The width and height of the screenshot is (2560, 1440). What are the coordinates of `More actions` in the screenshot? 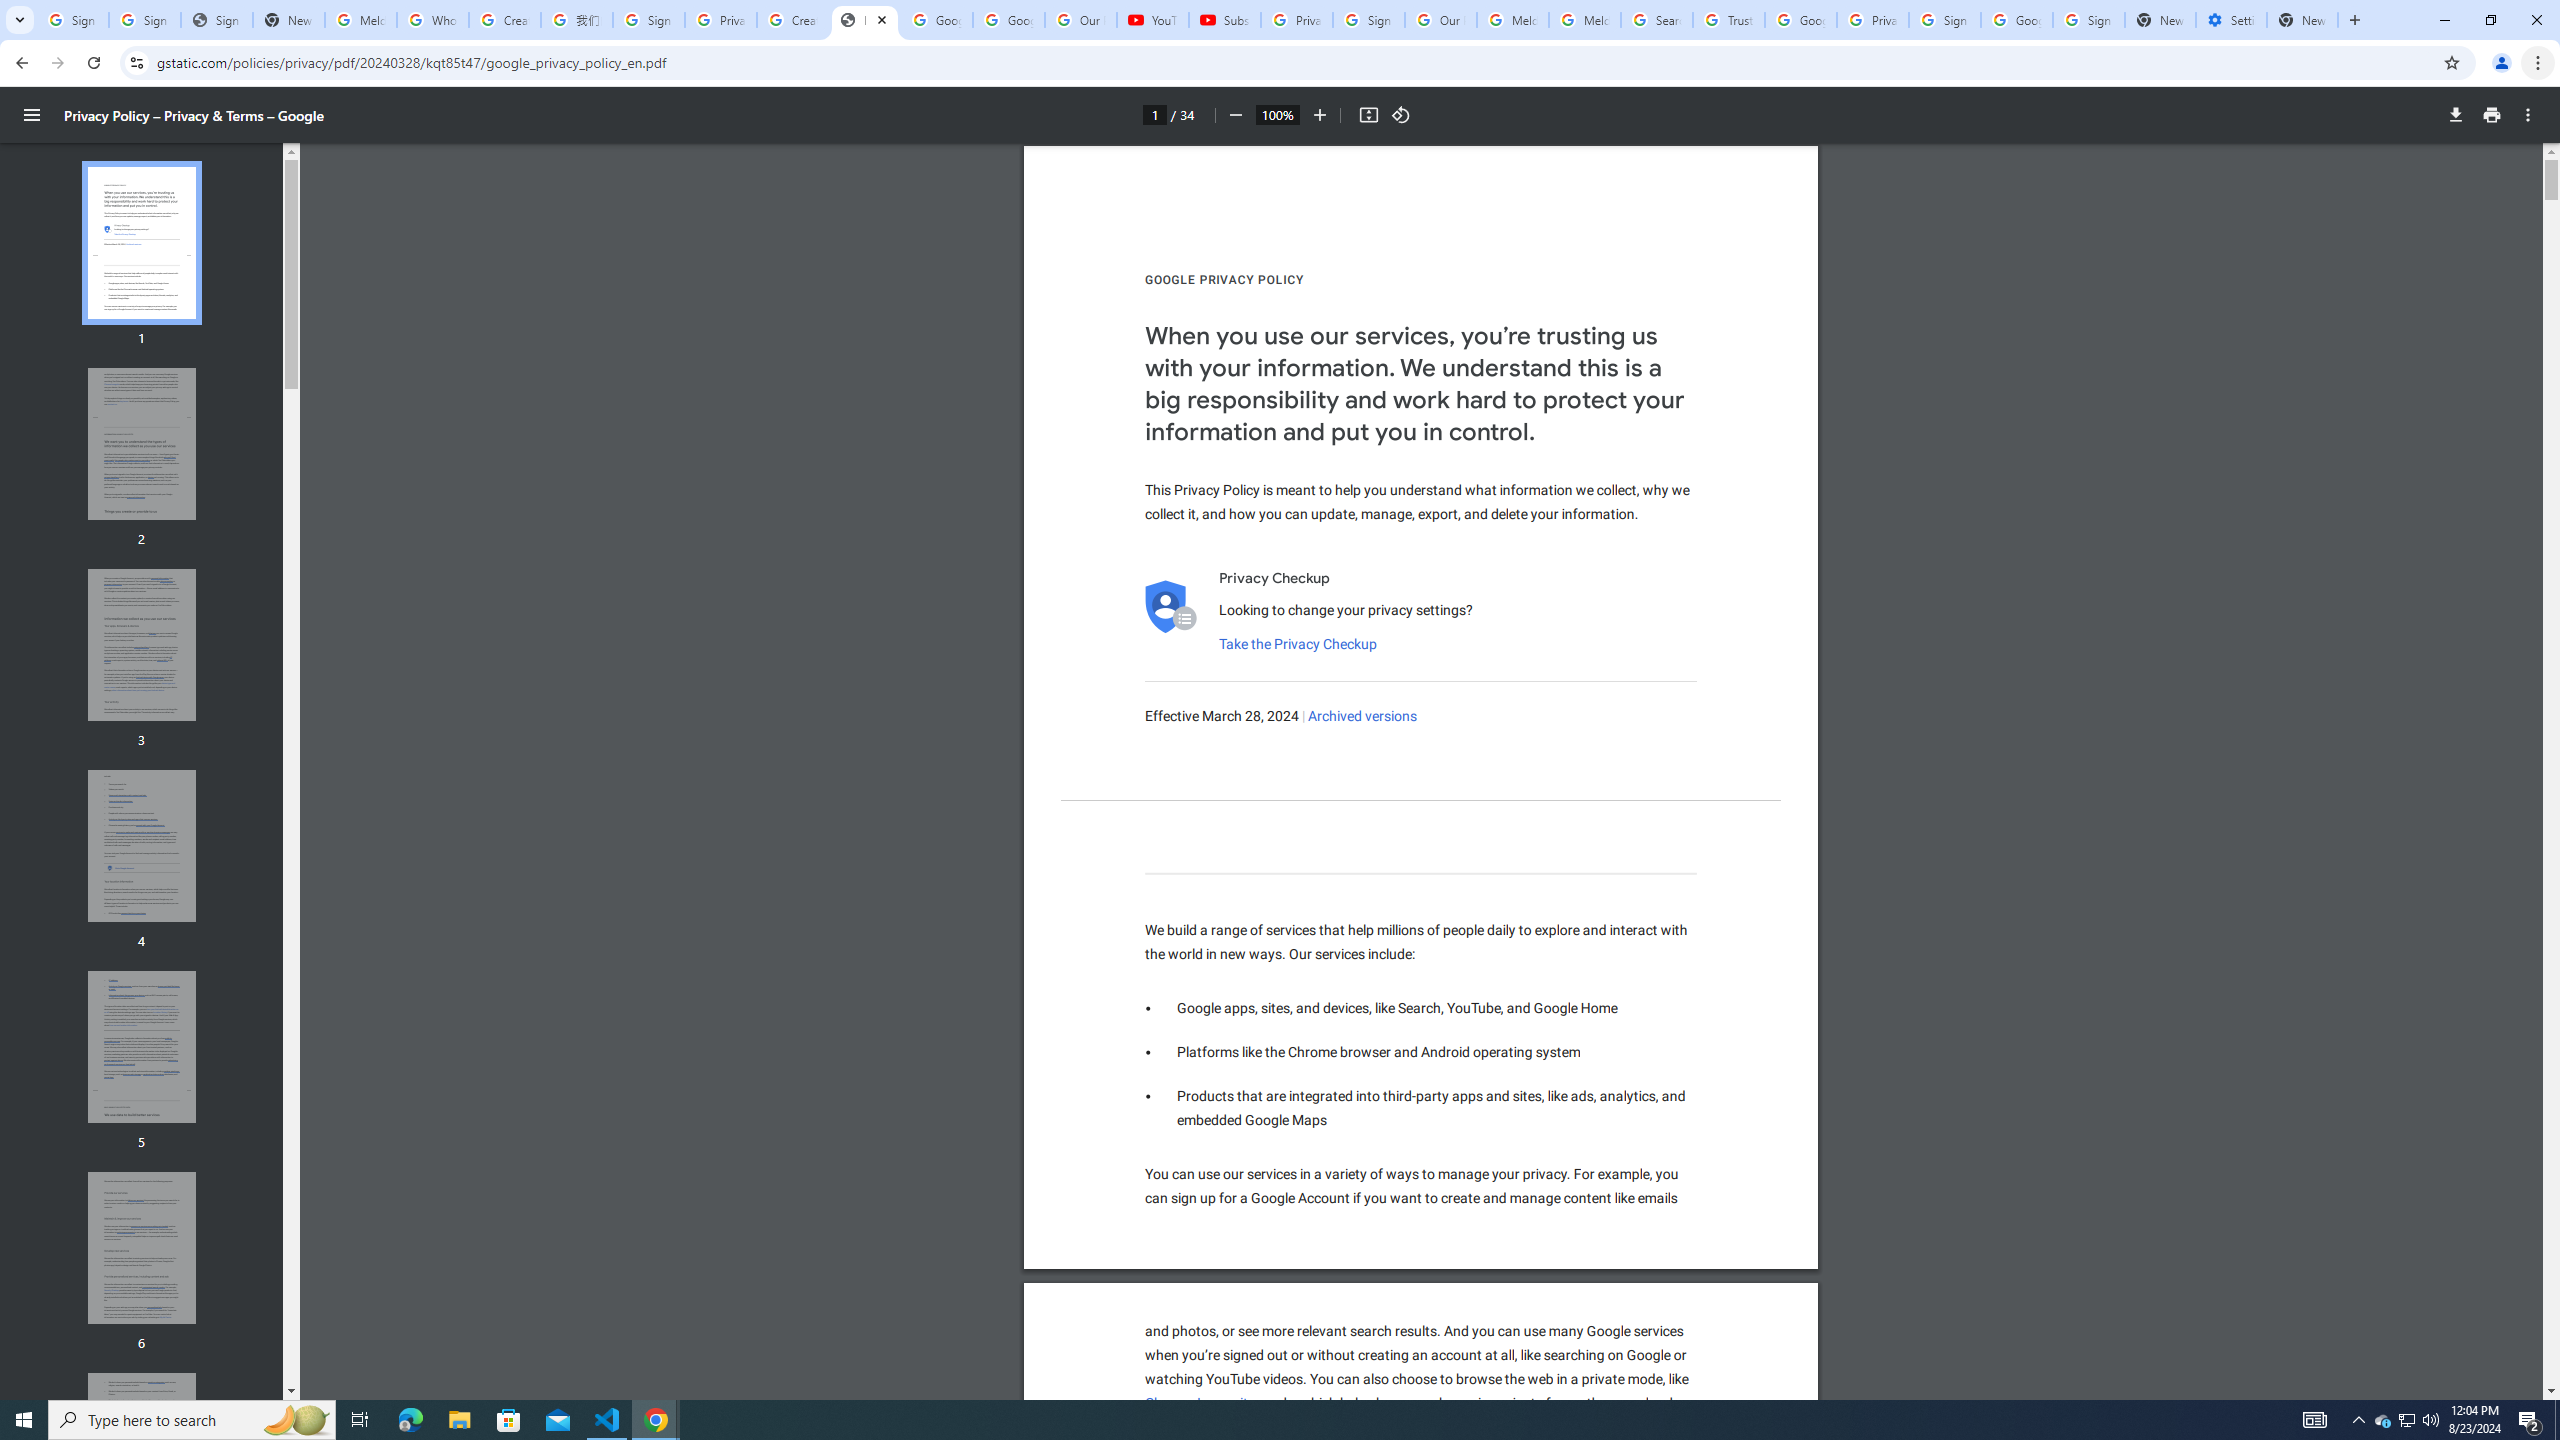 It's located at (2528, 115).